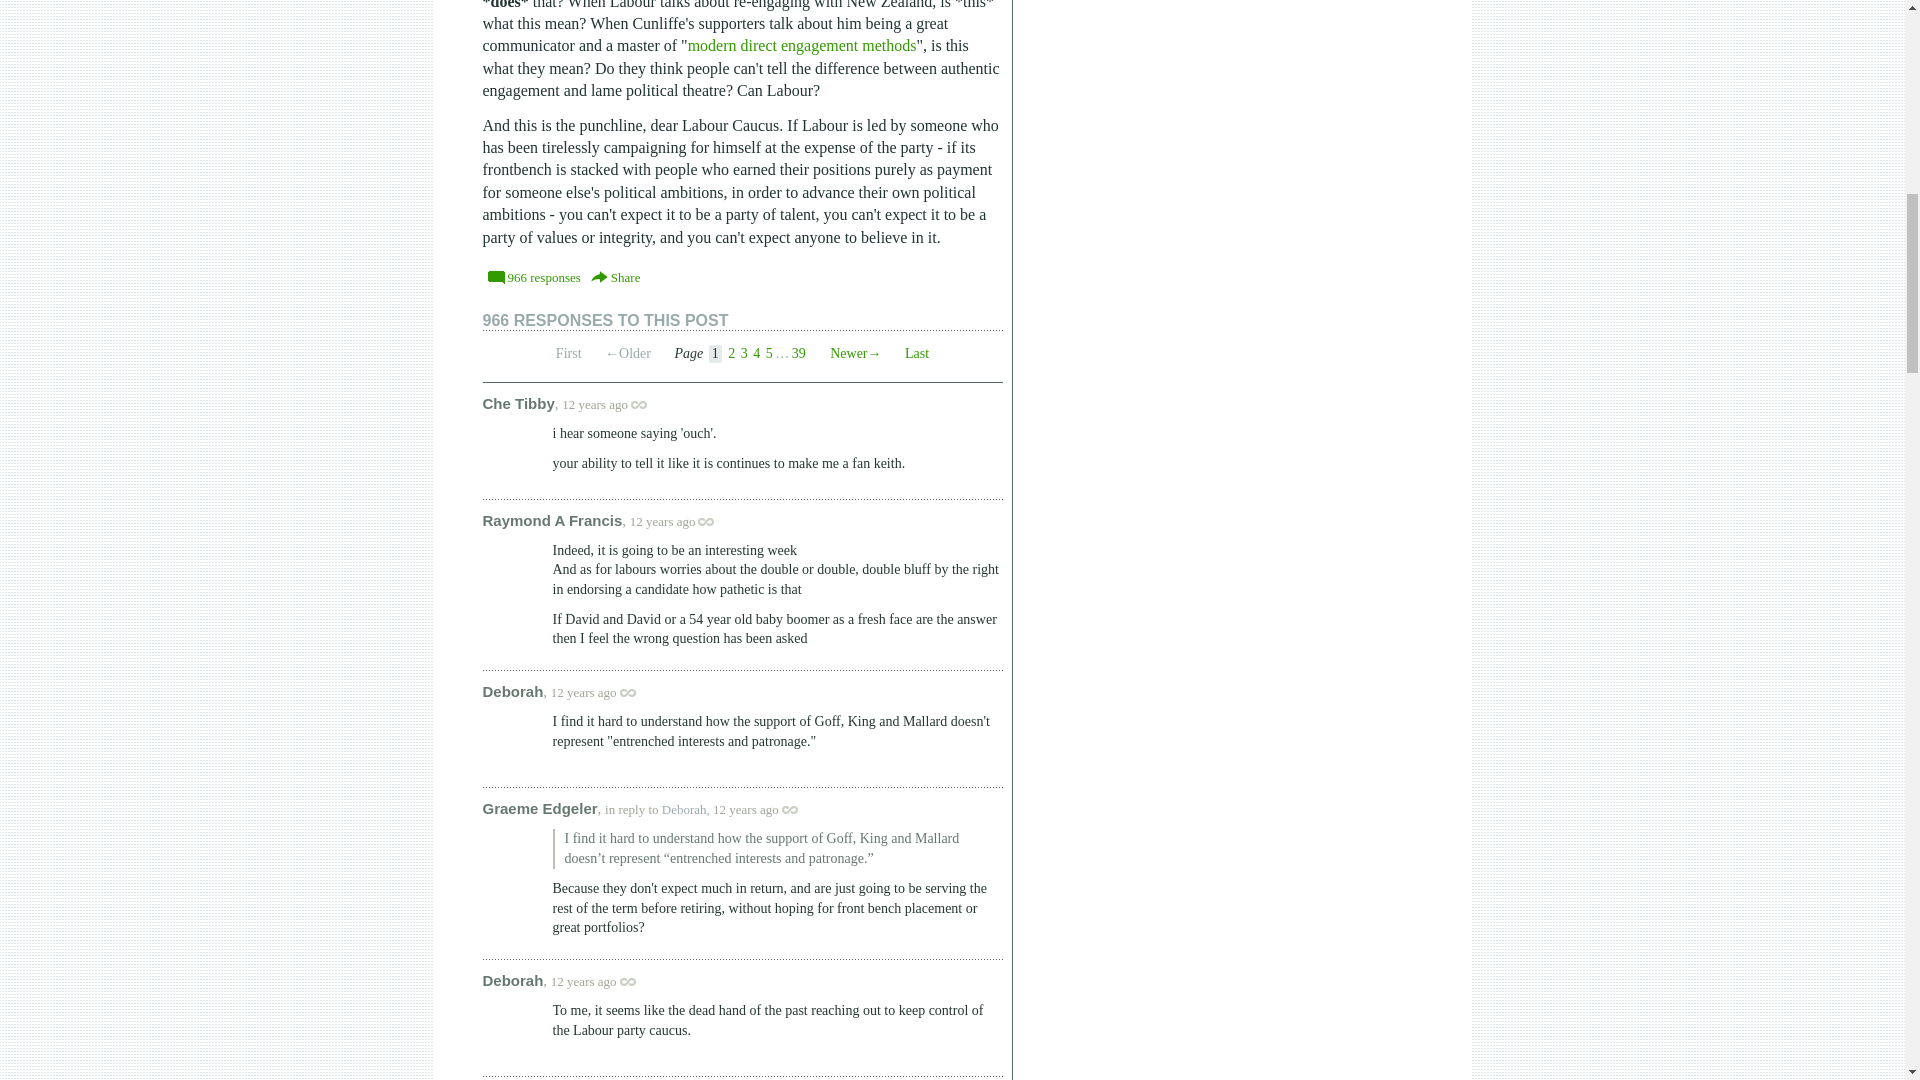 Image resolution: width=1920 pixels, height=1080 pixels. I want to click on modern direct engagement methods, so click(802, 45).